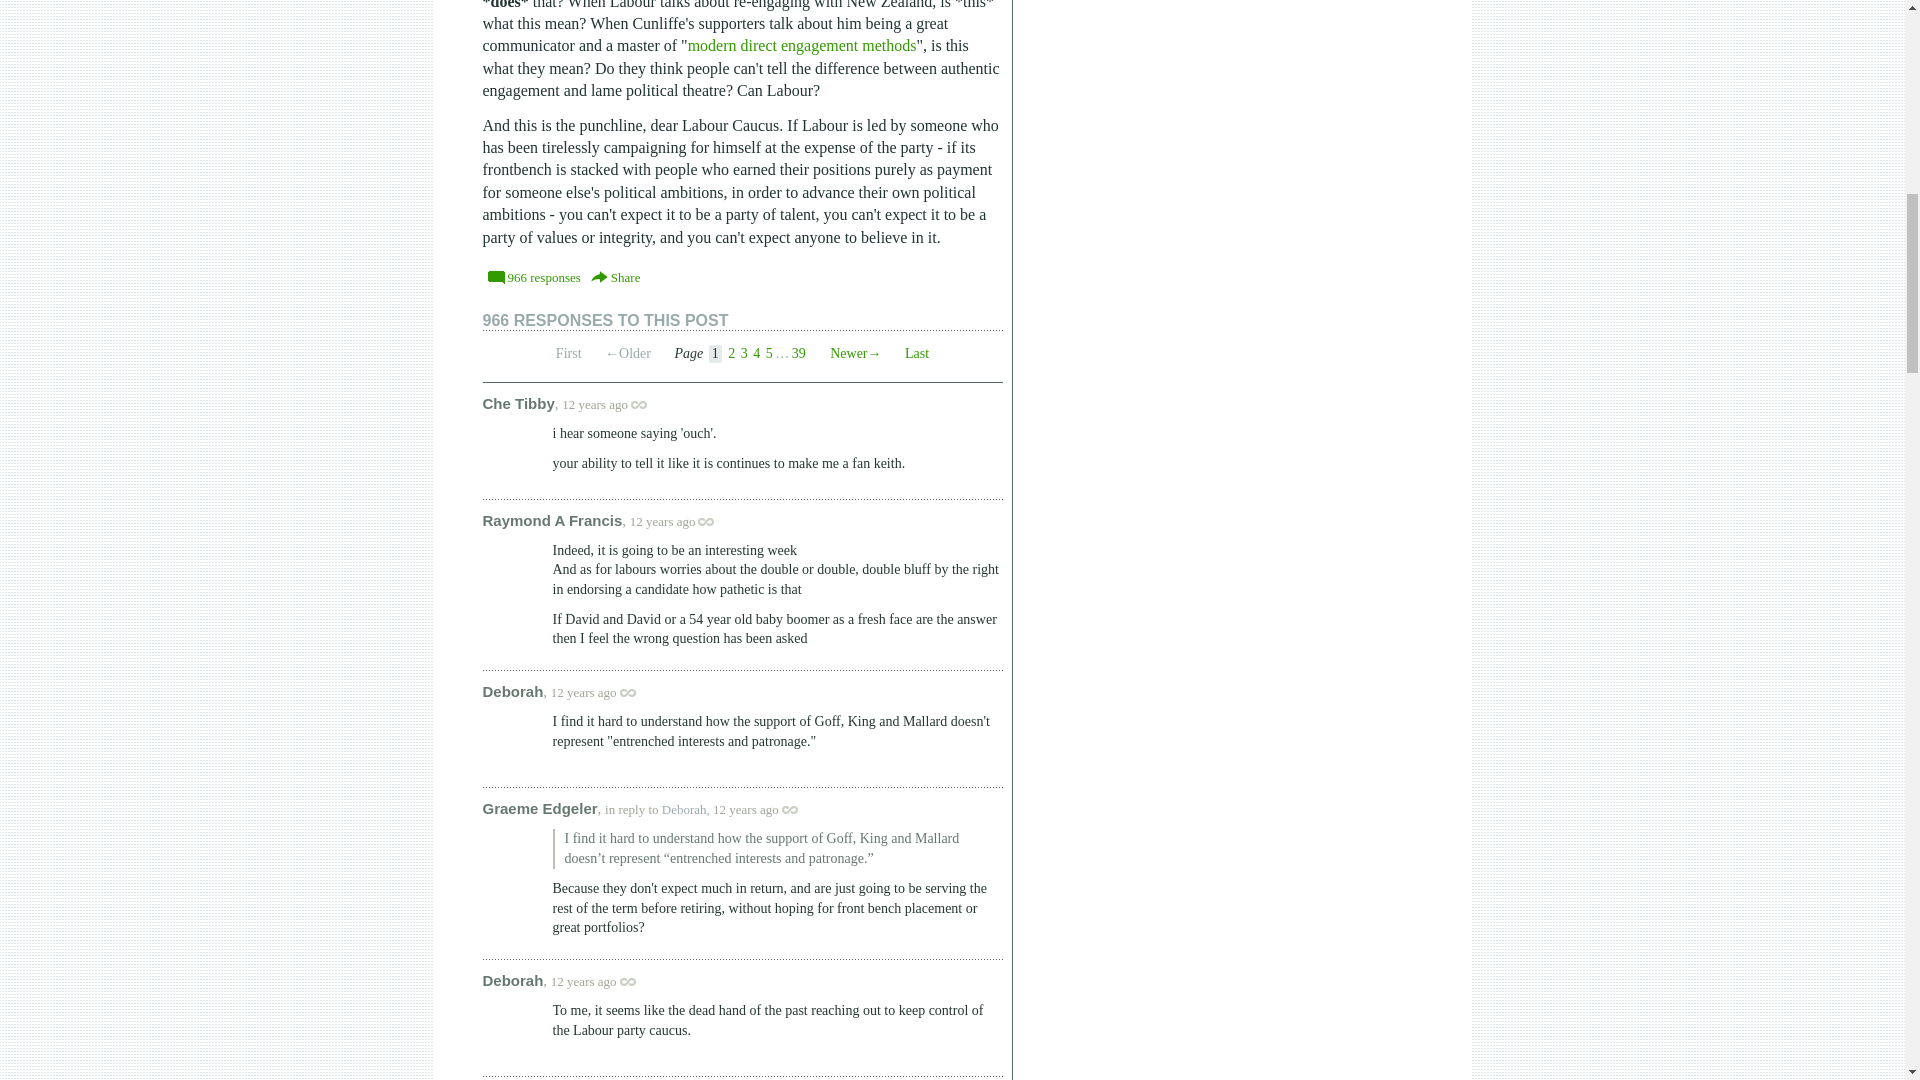 Image resolution: width=1920 pixels, height=1080 pixels. I want to click on modern direct engagement methods, so click(802, 45).